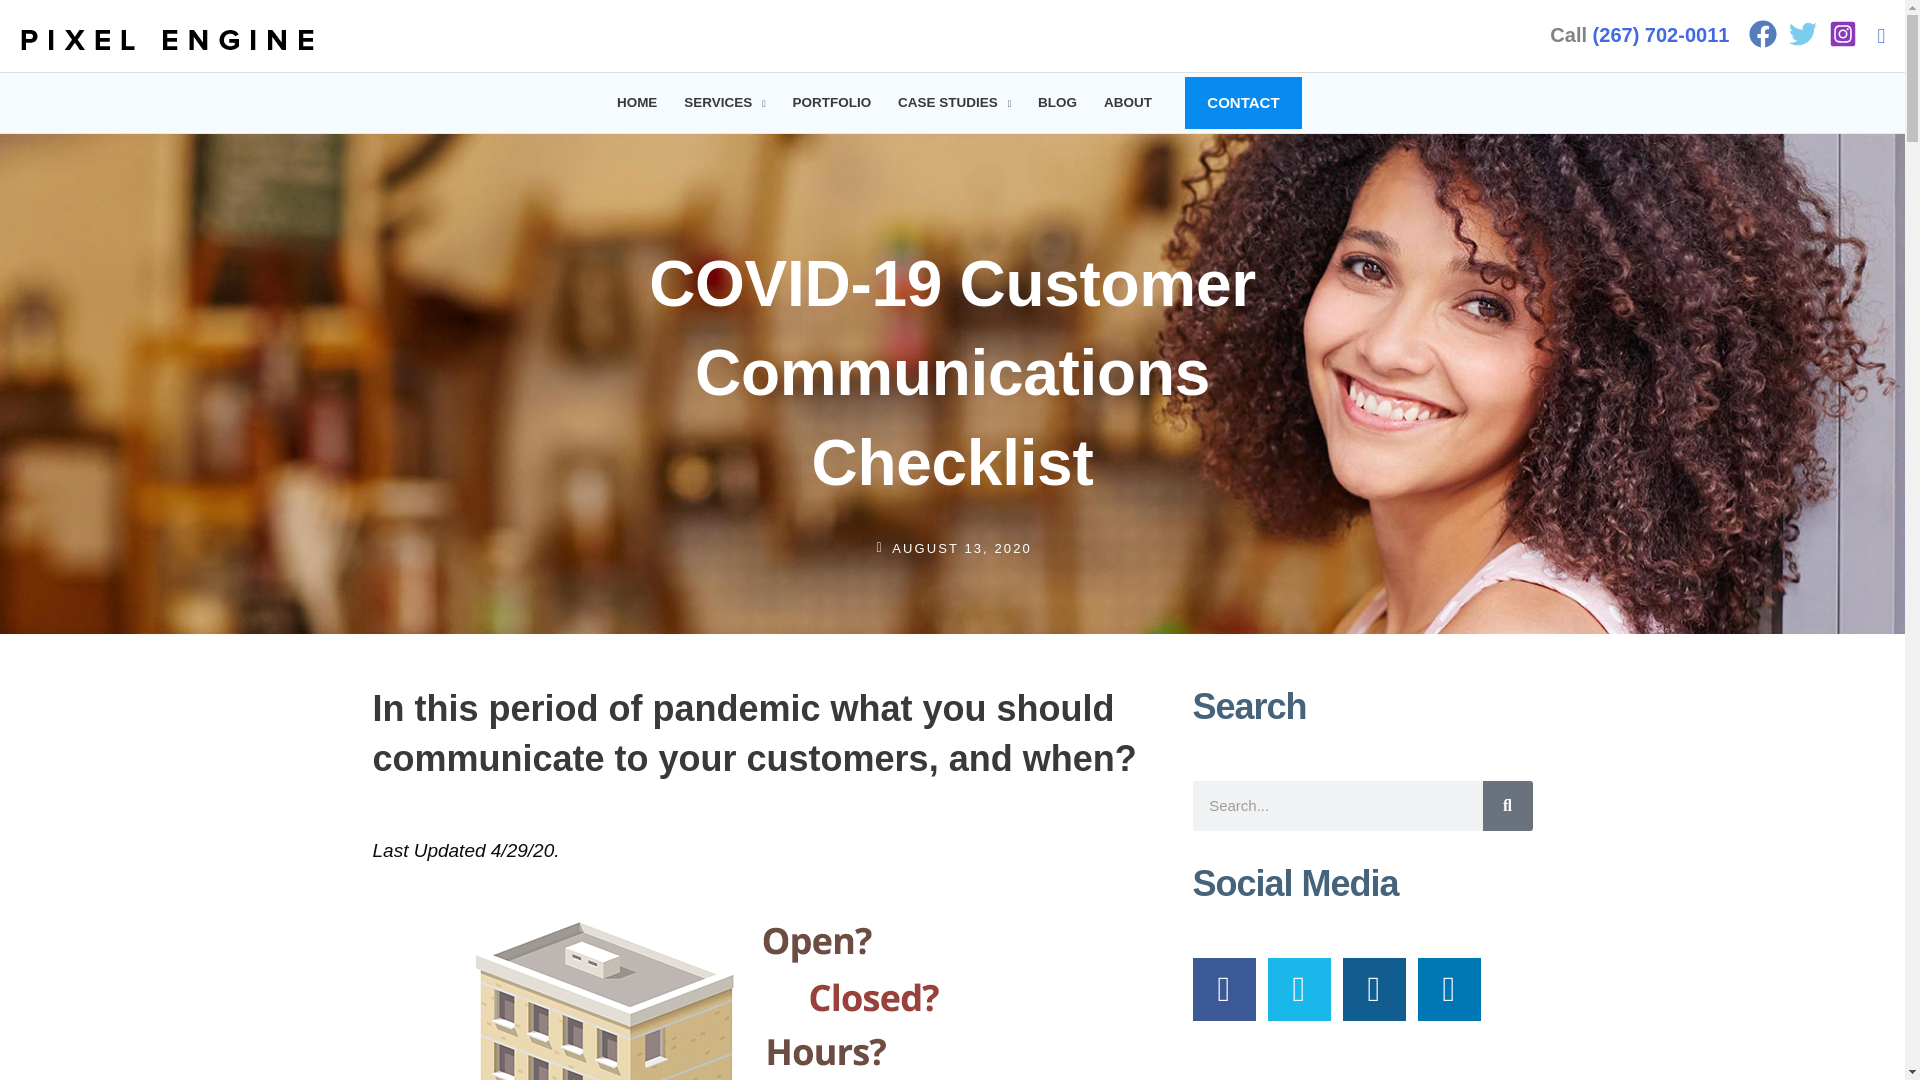 The height and width of the screenshot is (1080, 1920). What do you see at coordinates (724, 102) in the screenshot?
I see `SERVICES` at bounding box center [724, 102].